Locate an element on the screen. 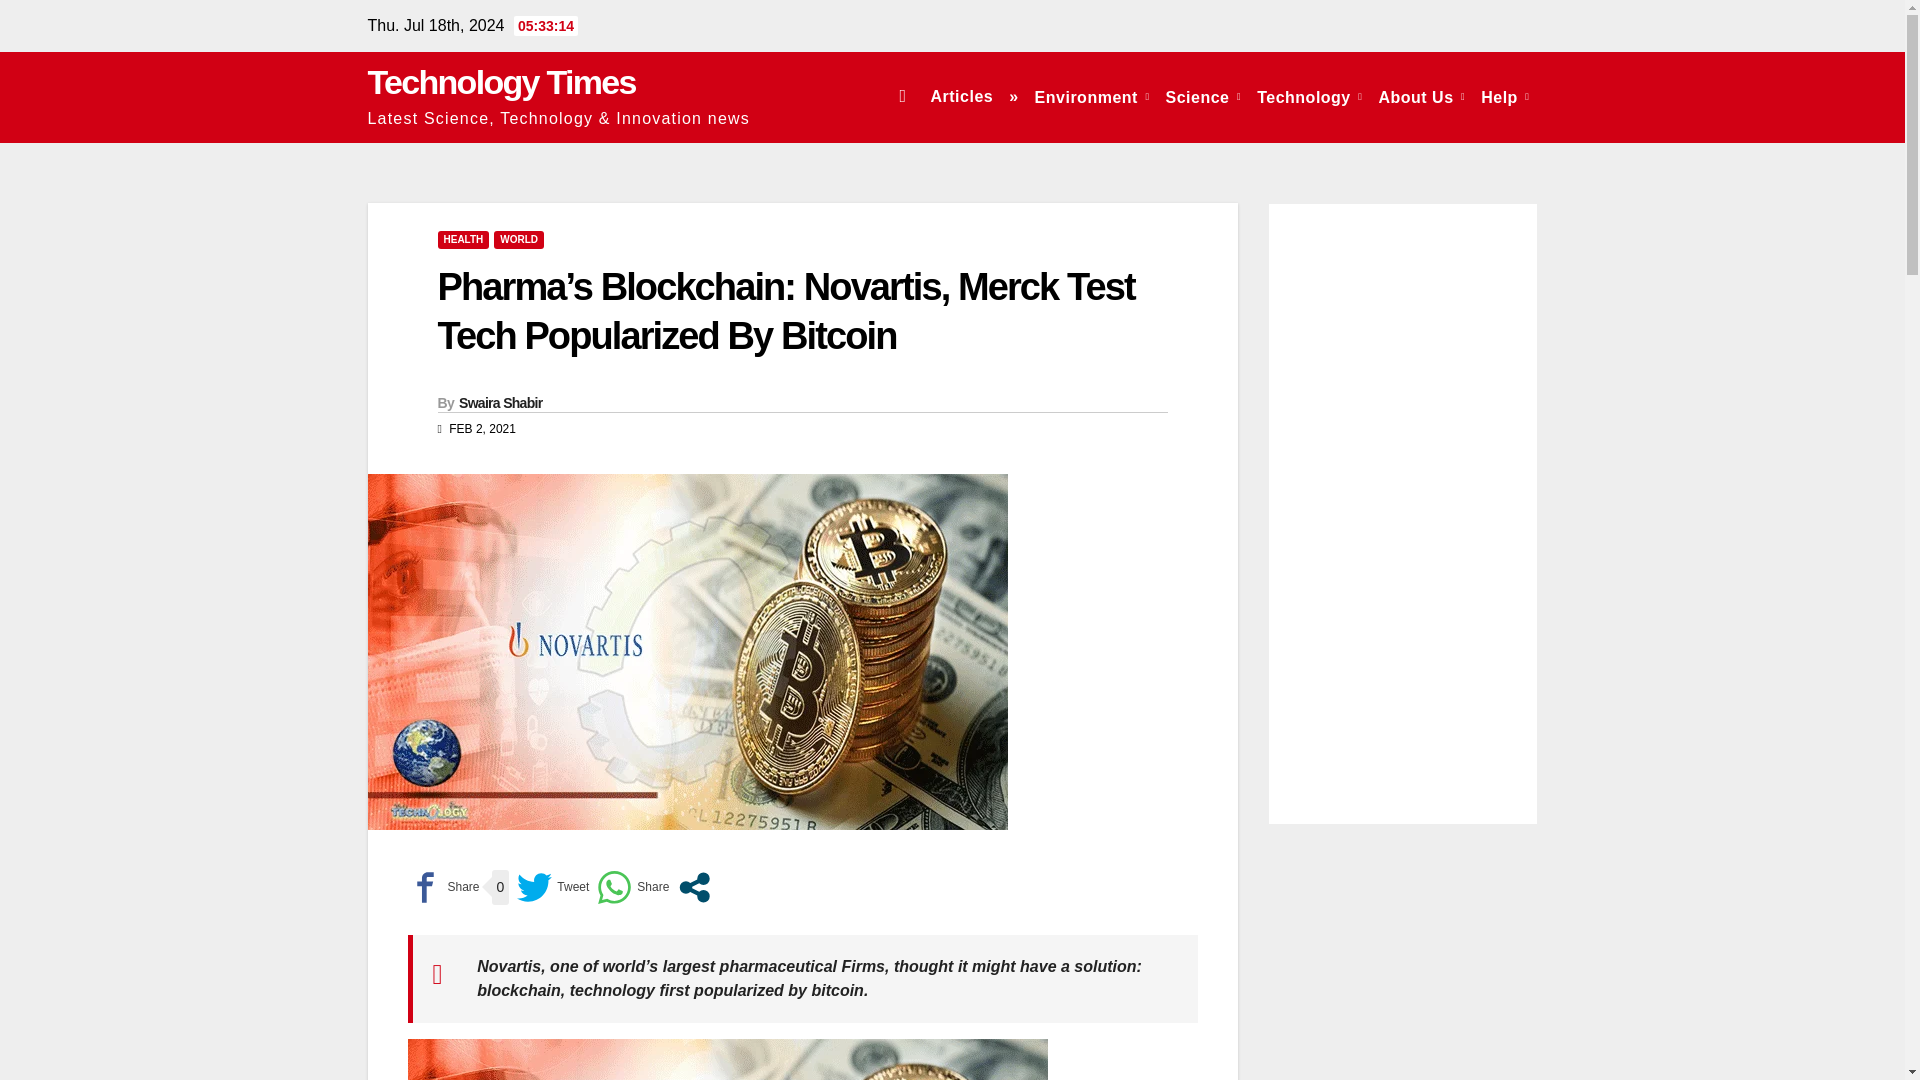  About Us is located at coordinates (1421, 96).